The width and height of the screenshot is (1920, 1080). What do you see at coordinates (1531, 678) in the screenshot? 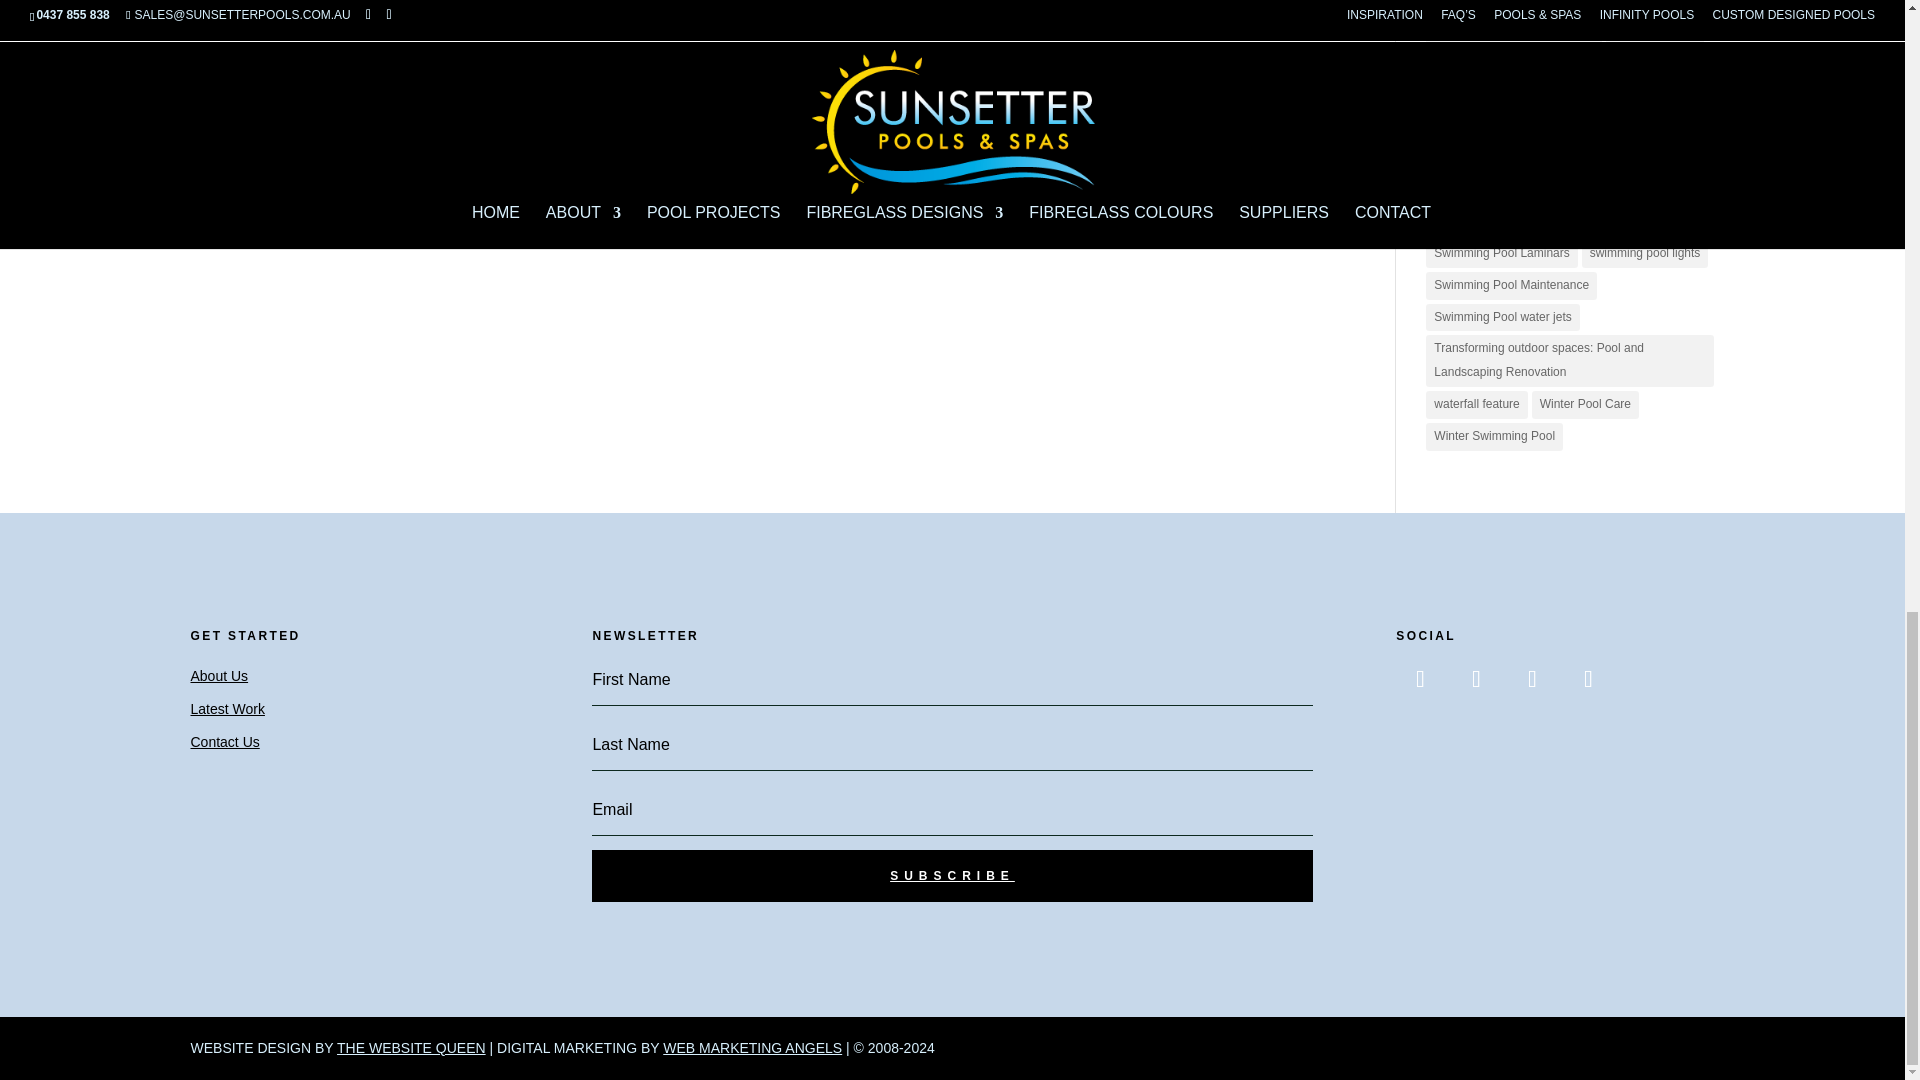
I see `Follow on Pinterest` at bounding box center [1531, 678].